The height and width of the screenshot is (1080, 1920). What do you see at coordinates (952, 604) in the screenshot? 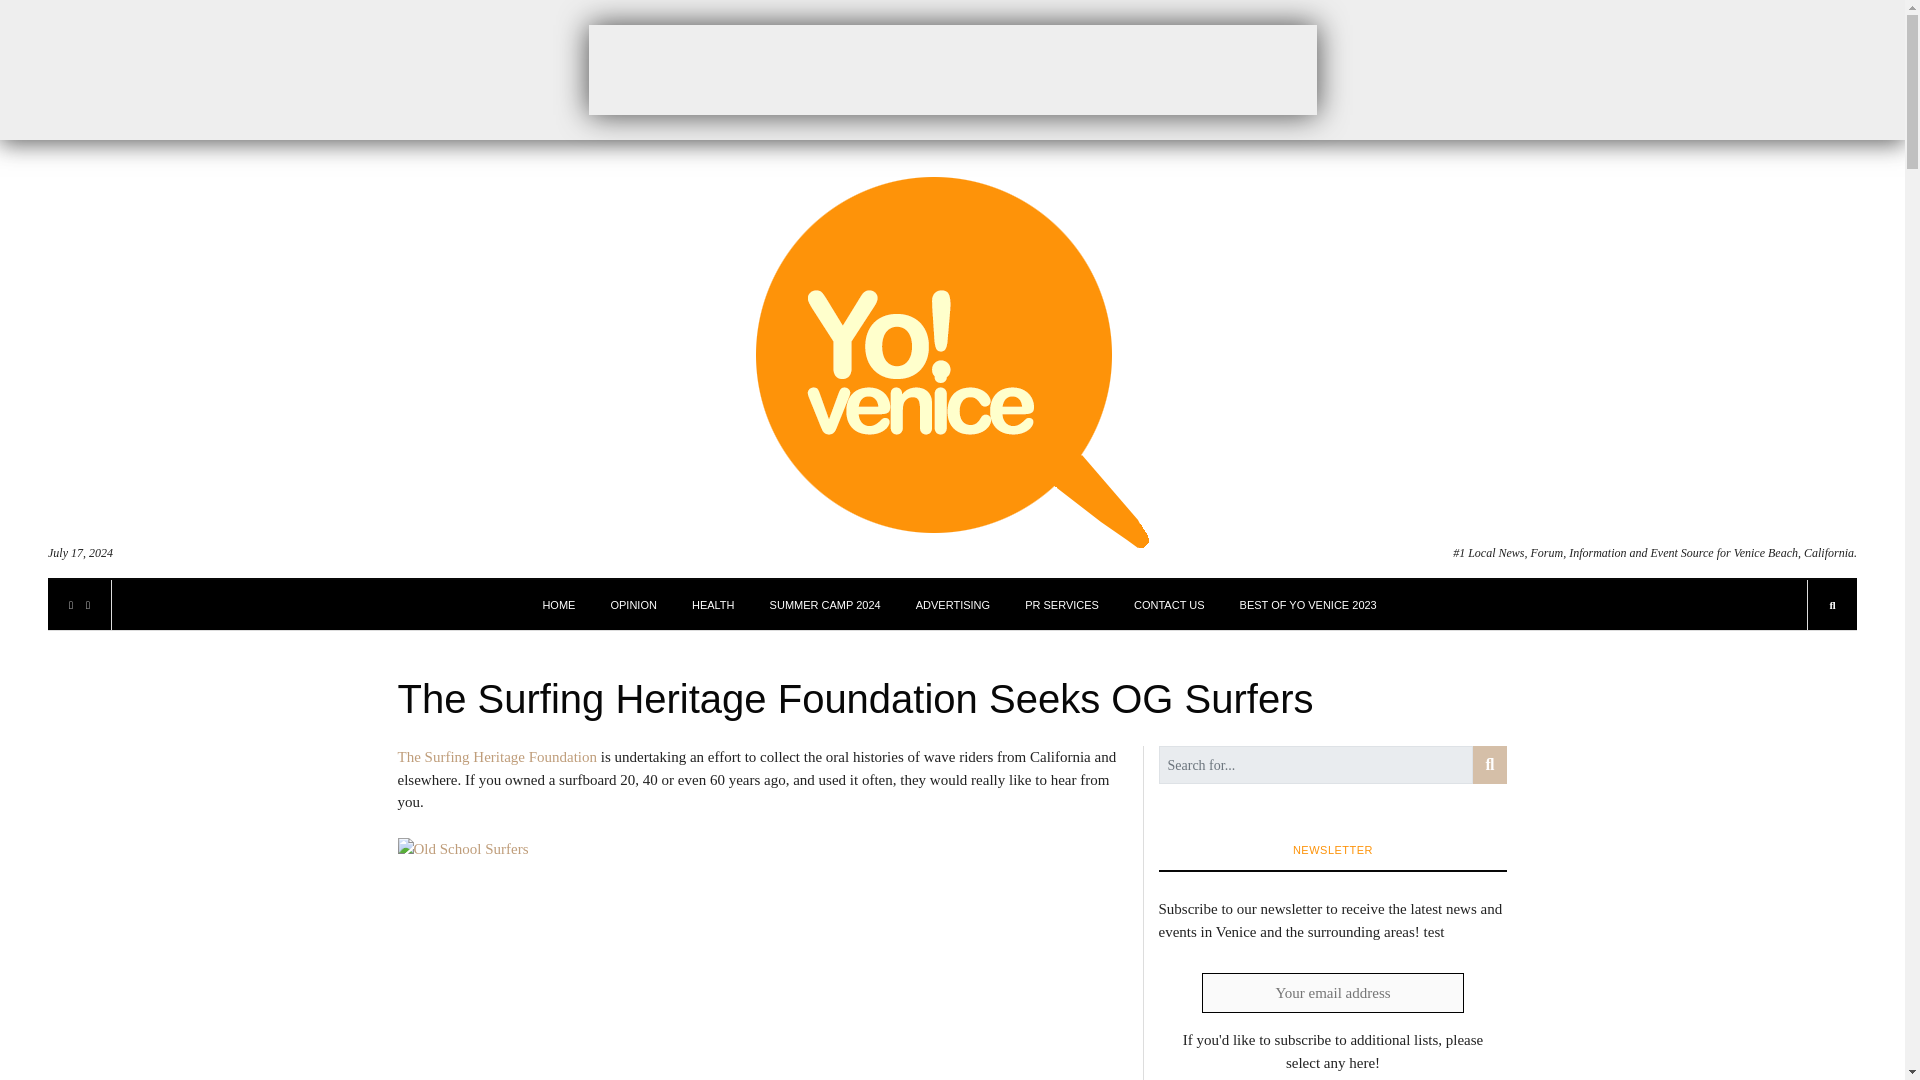
I see `ADVERTISING` at bounding box center [952, 604].